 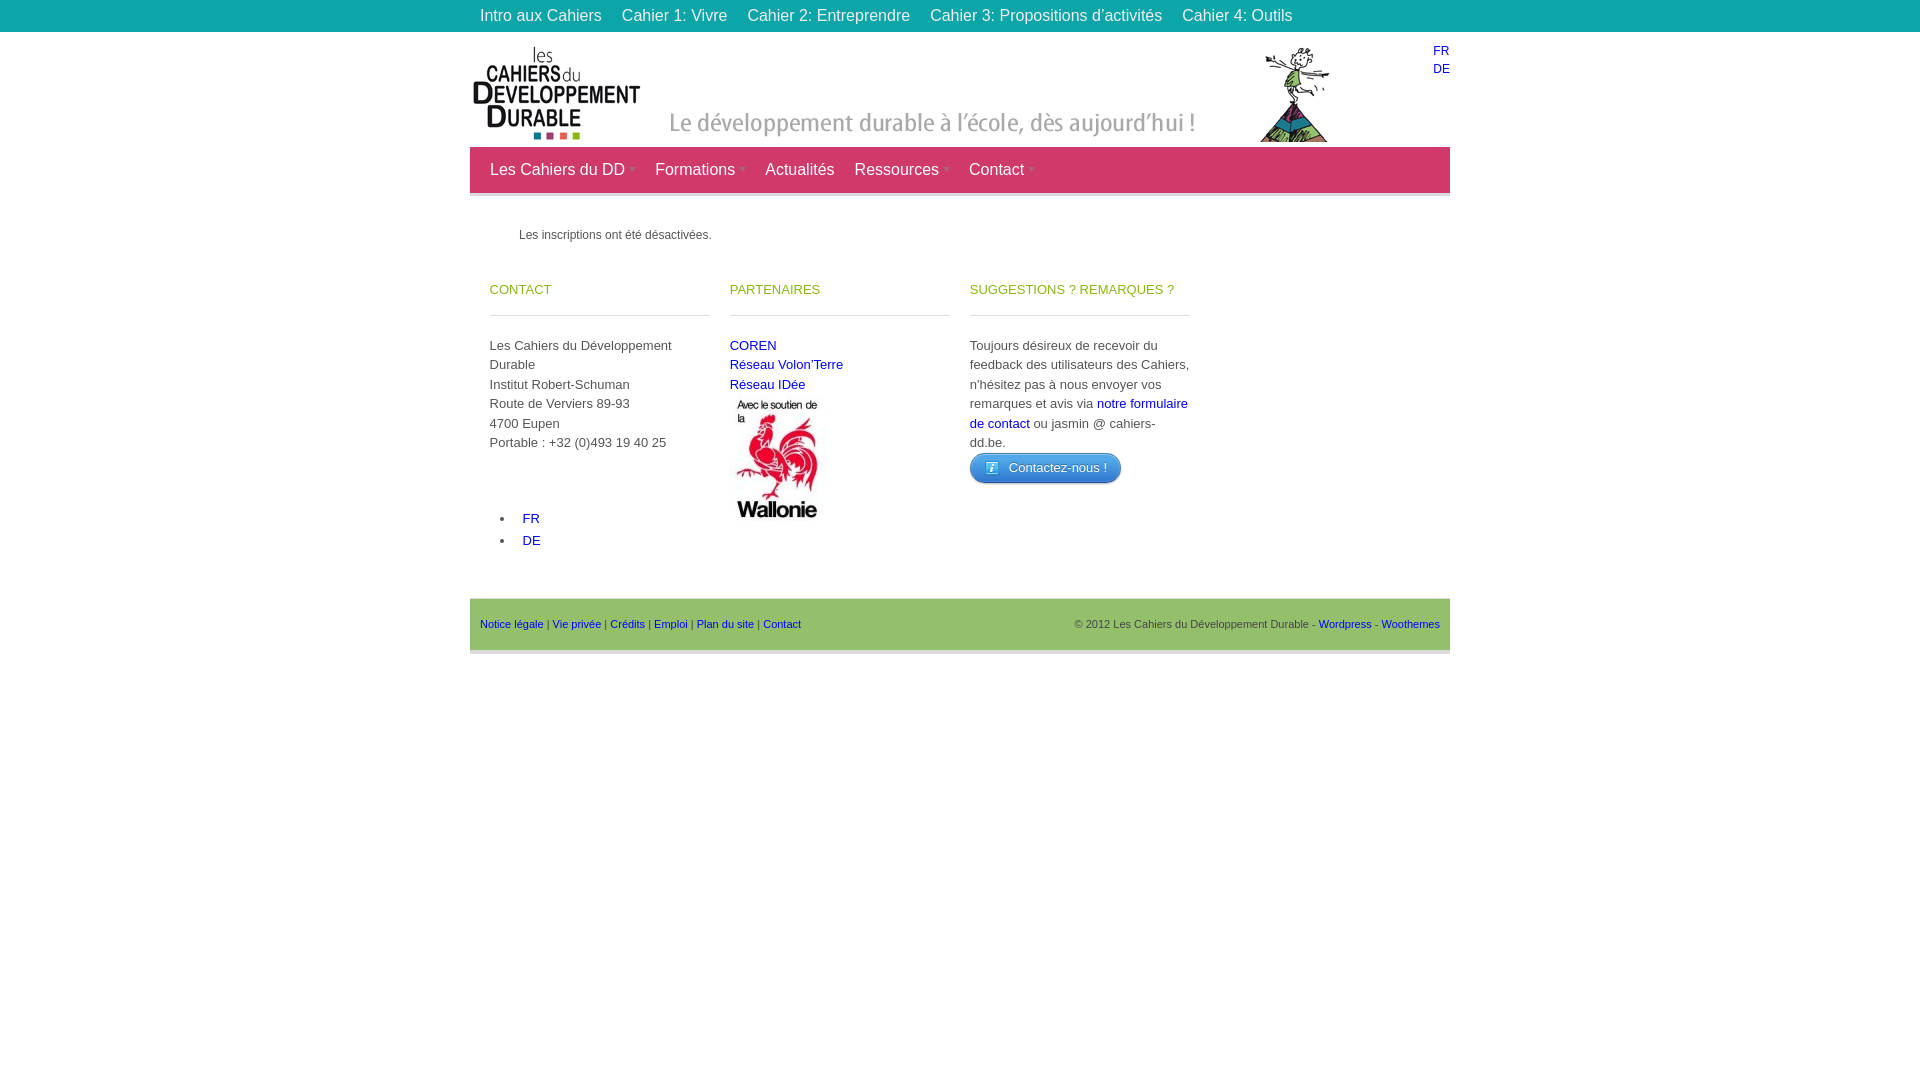 What do you see at coordinates (1412, 624) in the screenshot?
I see `Woothemes` at bounding box center [1412, 624].